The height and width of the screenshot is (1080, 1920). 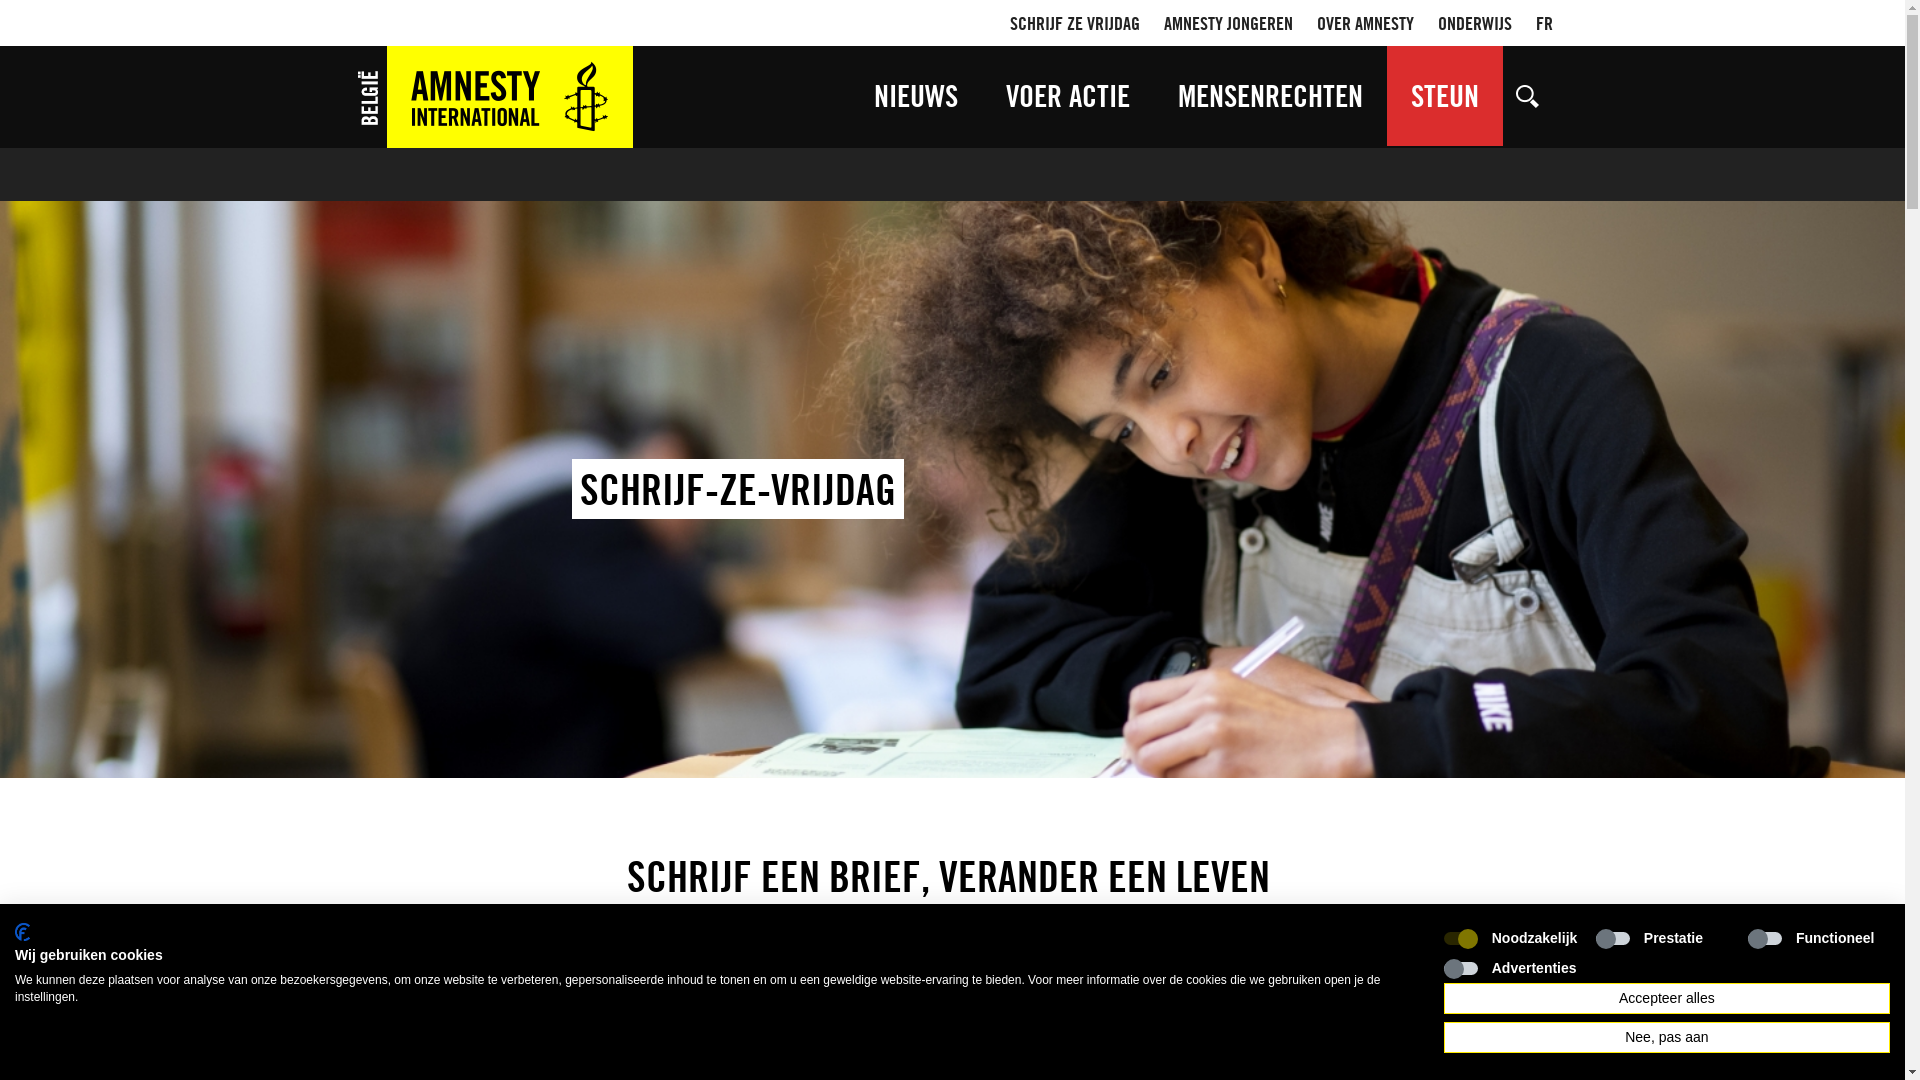 What do you see at coordinates (1074, 23) in the screenshot?
I see `SCHRIJF ZE VRIJDAG` at bounding box center [1074, 23].